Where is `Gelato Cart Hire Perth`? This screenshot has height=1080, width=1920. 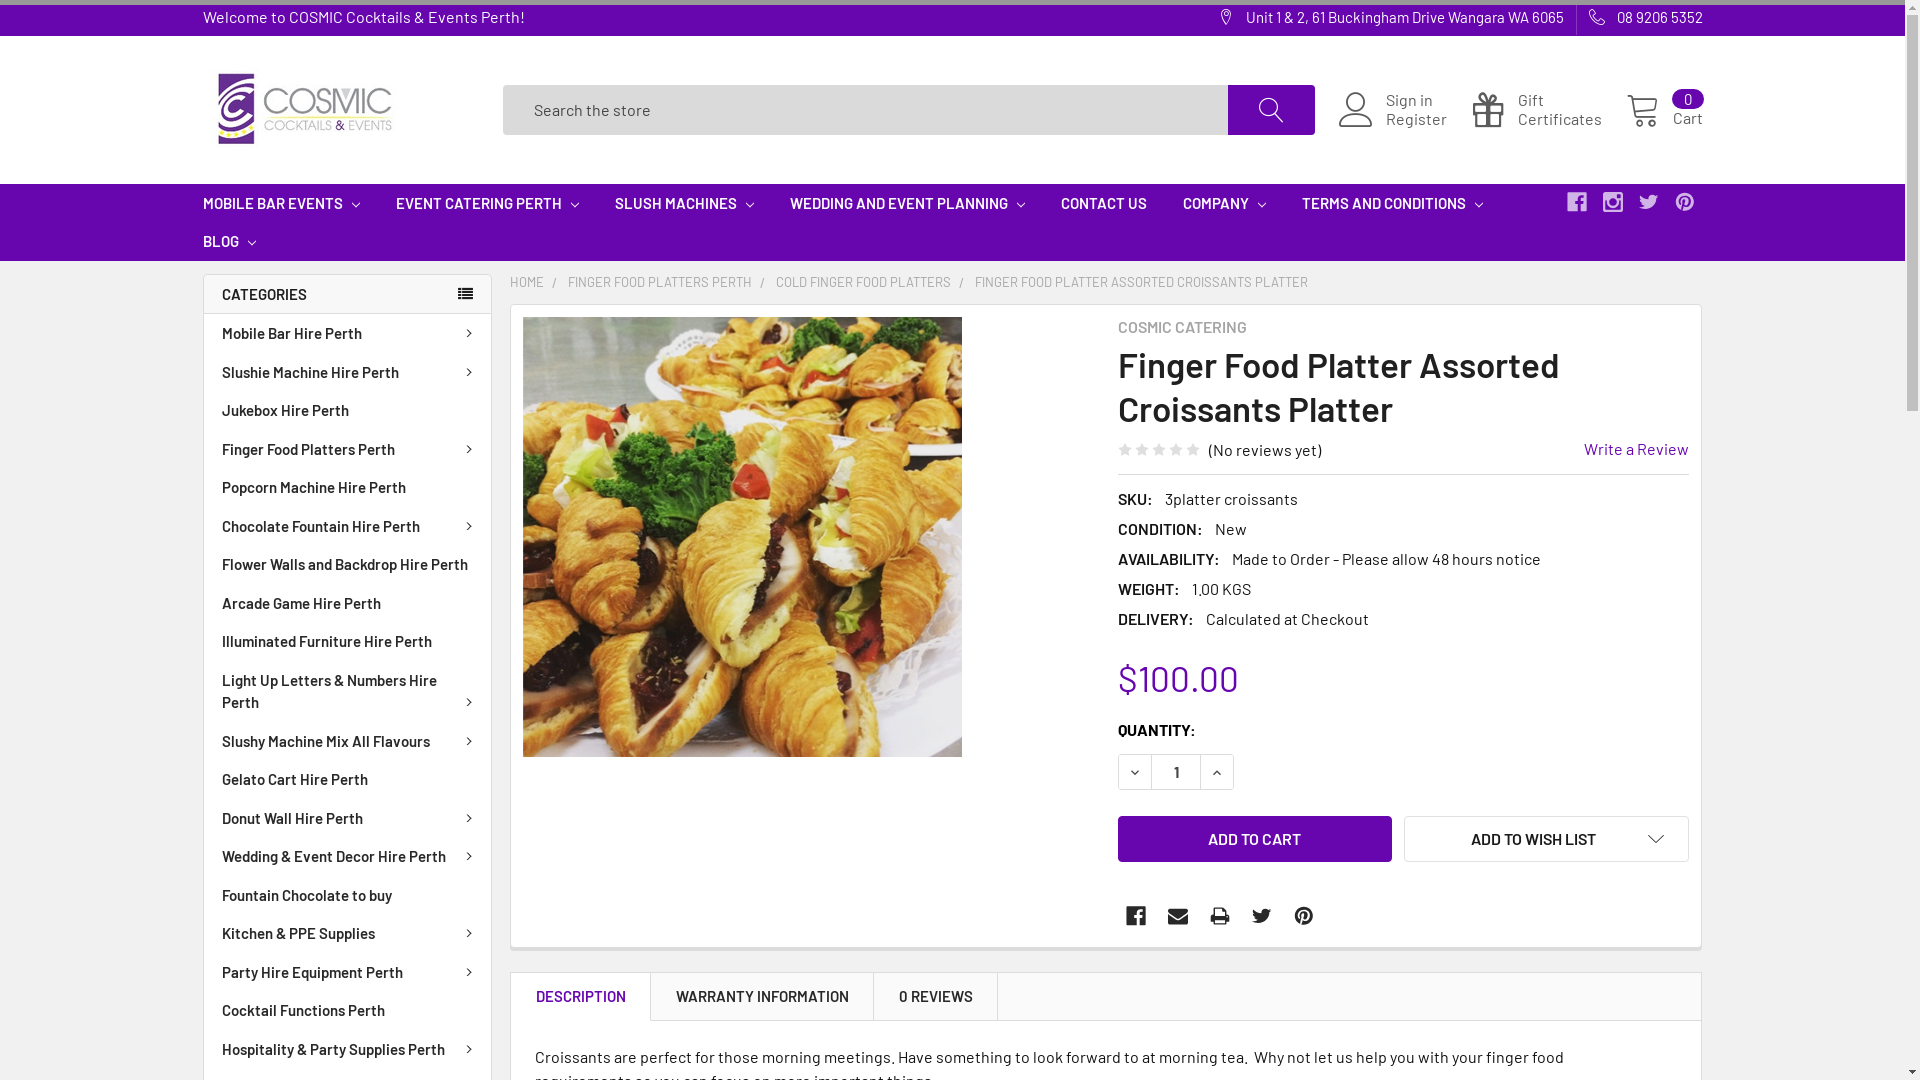 Gelato Cart Hire Perth is located at coordinates (348, 780).